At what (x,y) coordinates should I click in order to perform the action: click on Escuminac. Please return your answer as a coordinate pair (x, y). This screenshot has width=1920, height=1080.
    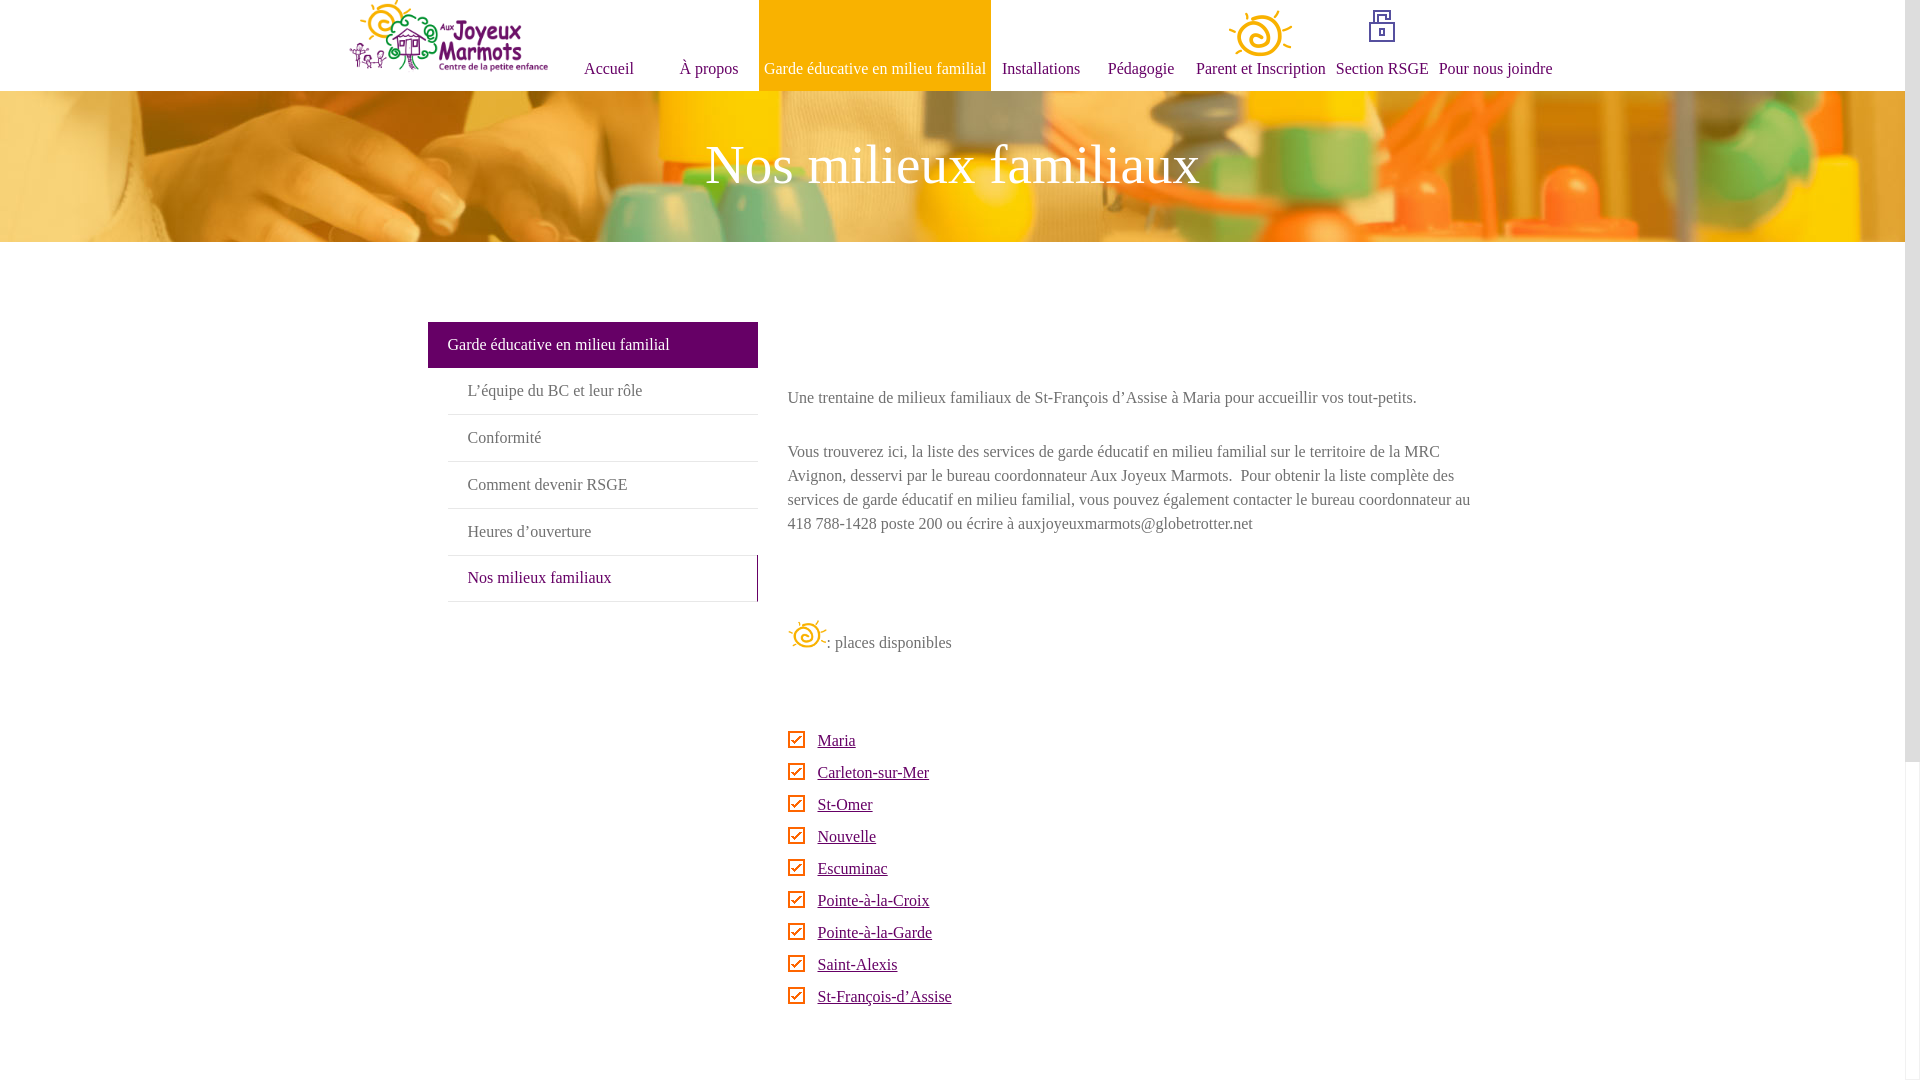
    Looking at the image, I should click on (853, 868).